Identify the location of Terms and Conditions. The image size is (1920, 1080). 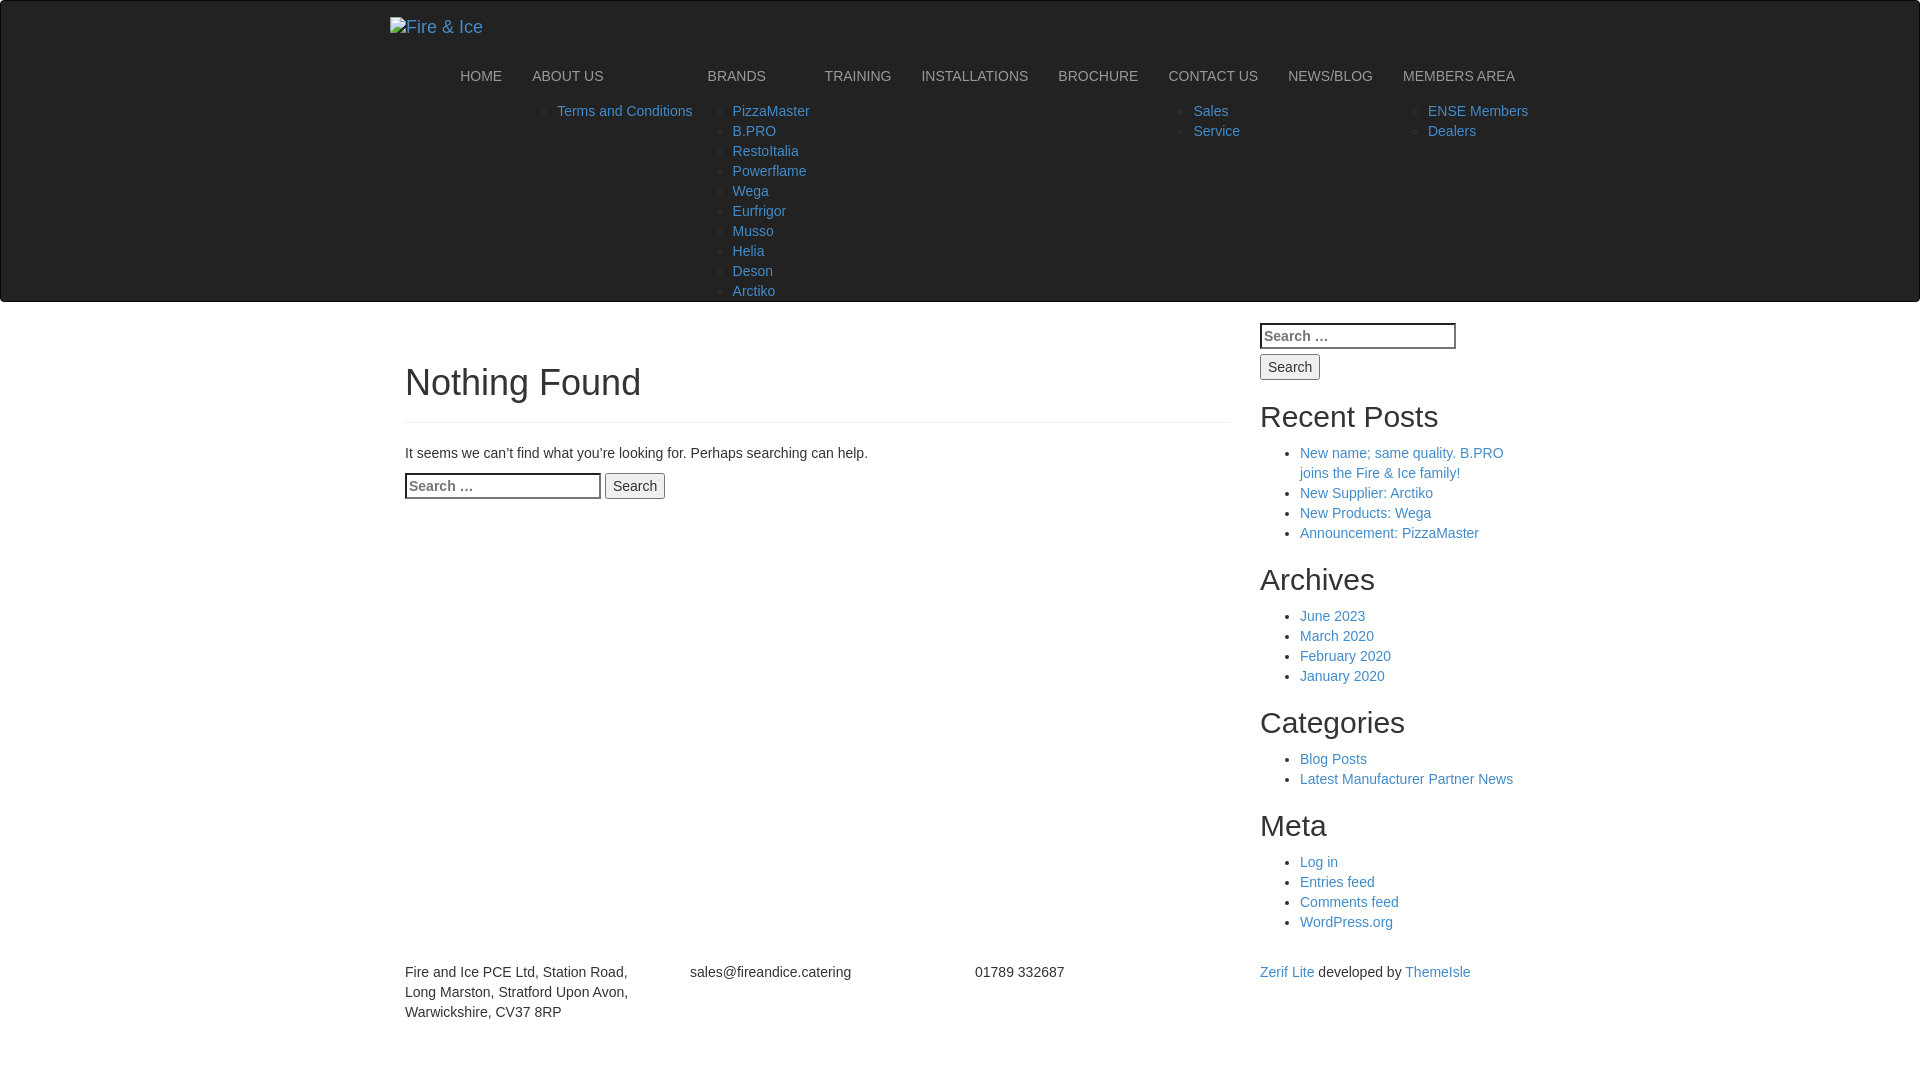
(624, 111).